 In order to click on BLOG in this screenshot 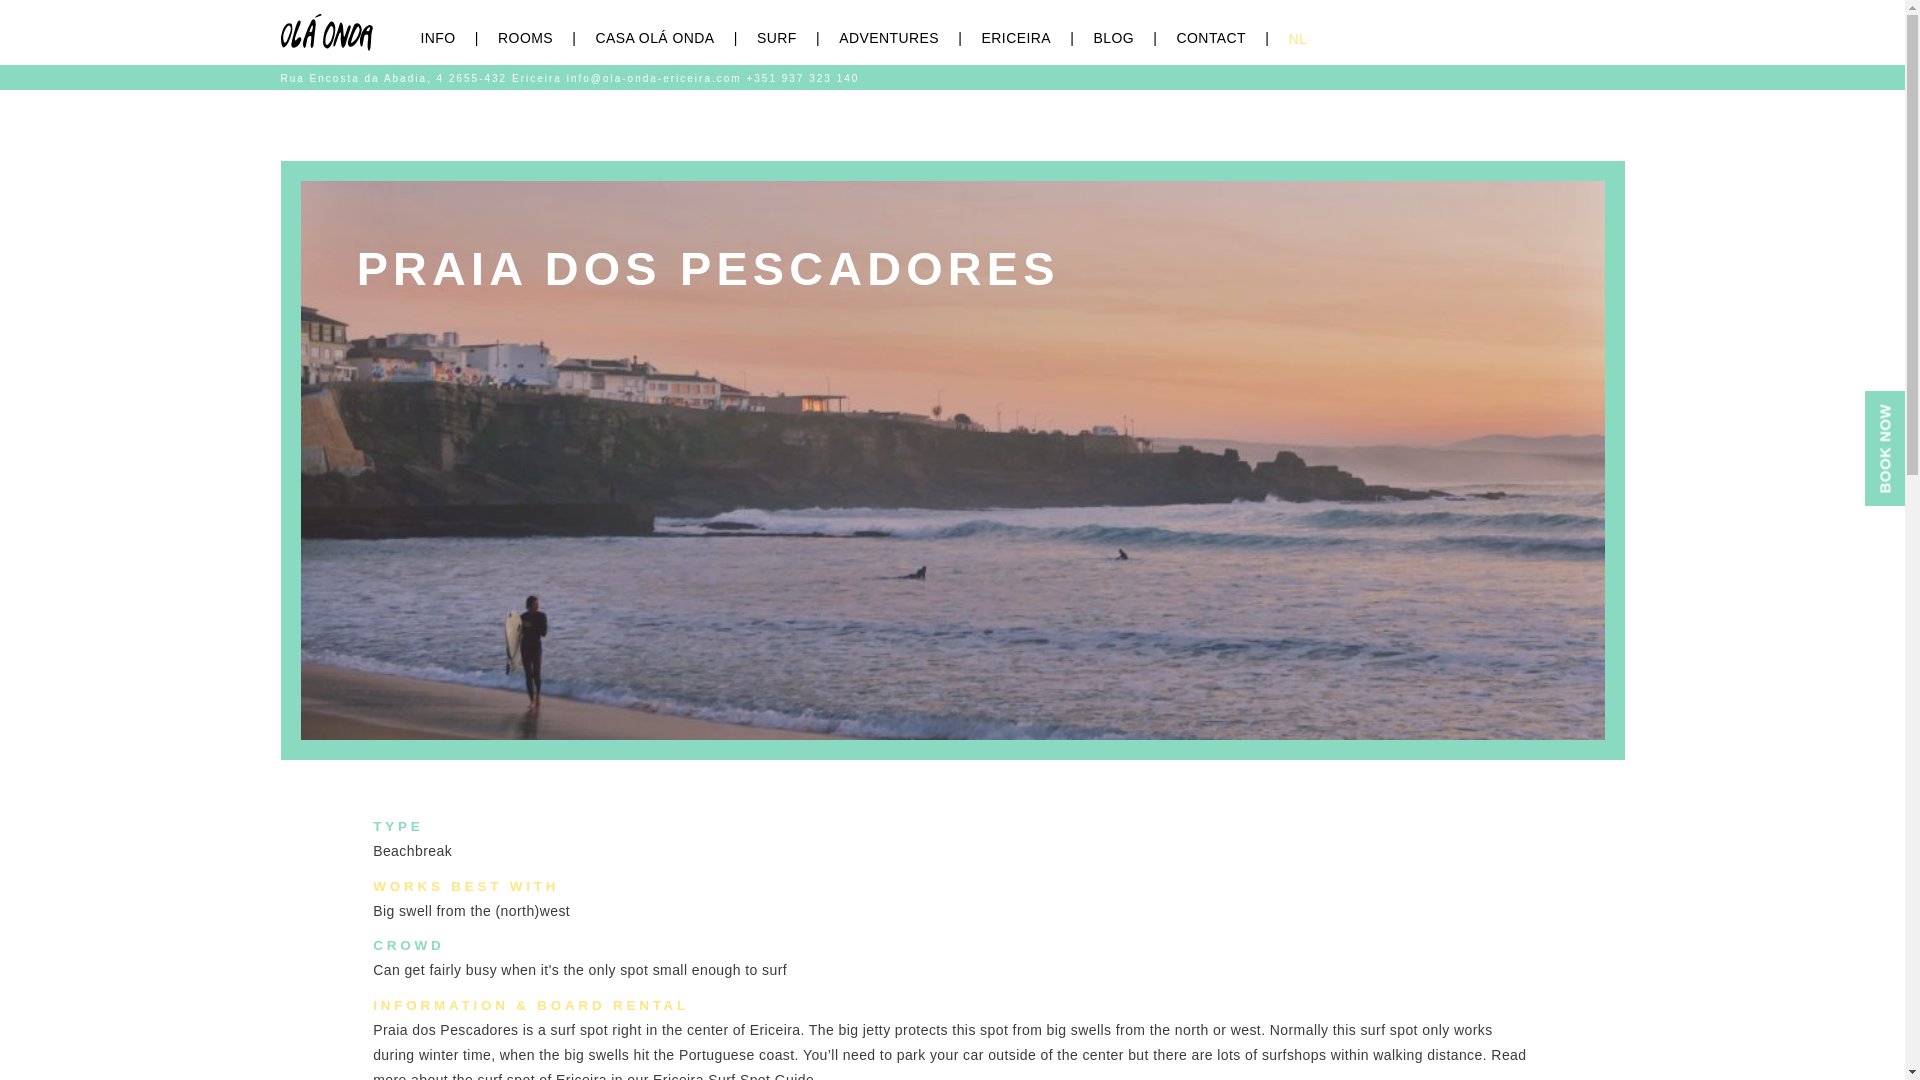, I will do `click(1134, 38)`.